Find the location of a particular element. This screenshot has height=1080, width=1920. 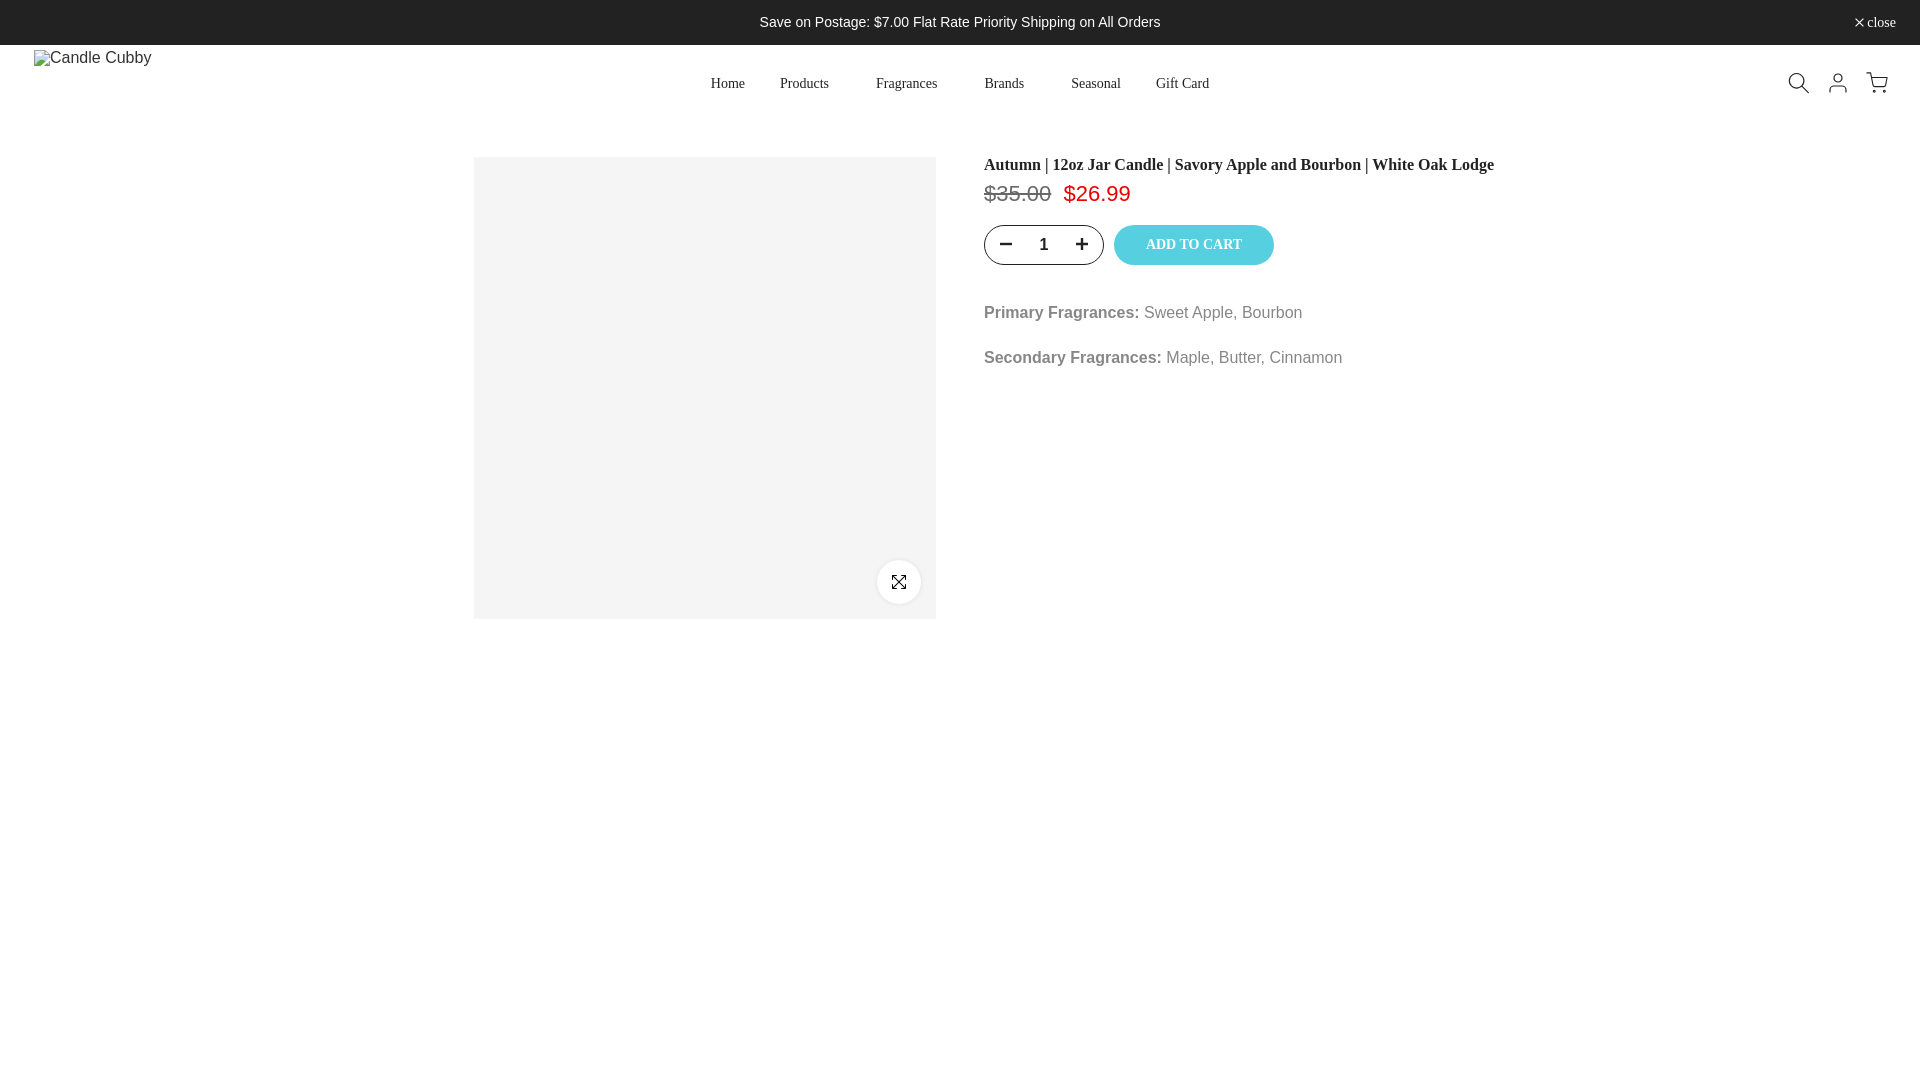

close is located at coordinates (1875, 23).